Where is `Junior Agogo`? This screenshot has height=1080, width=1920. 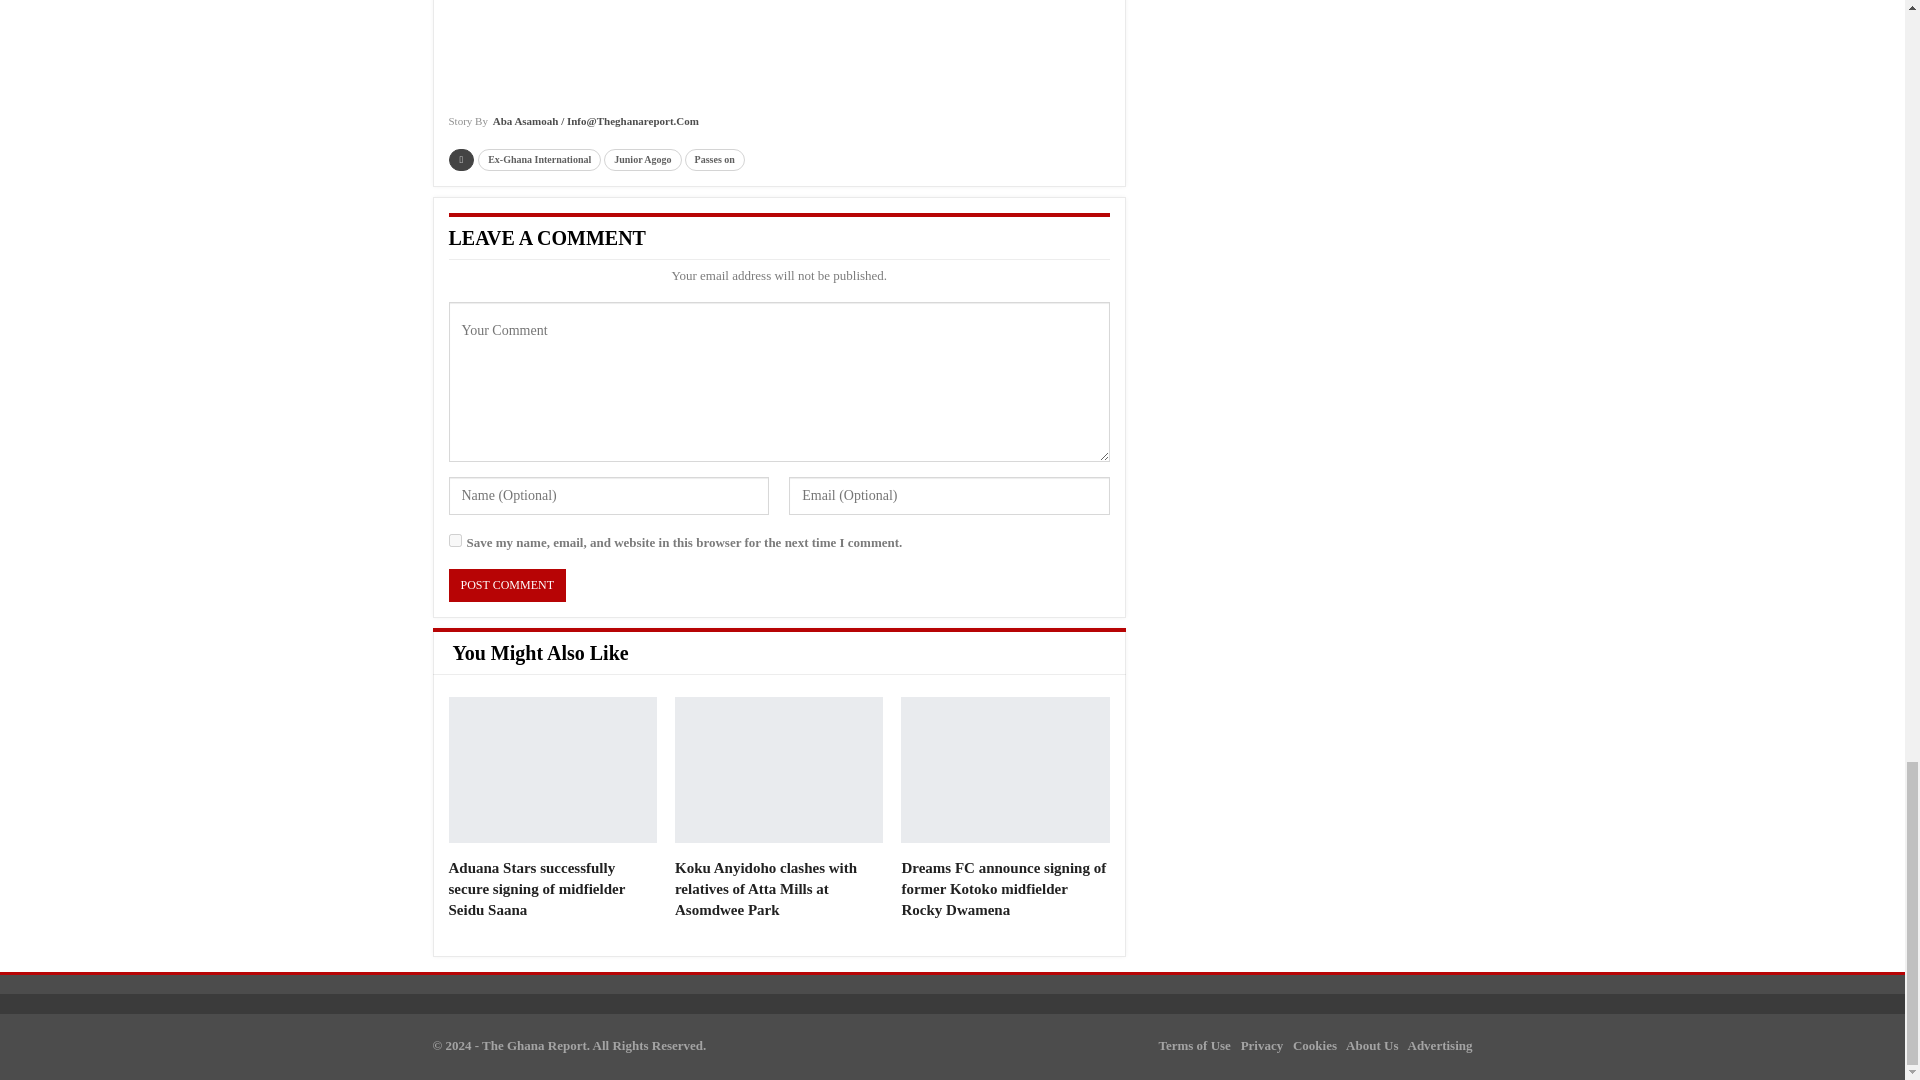 Junior Agogo is located at coordinates (642, 160).